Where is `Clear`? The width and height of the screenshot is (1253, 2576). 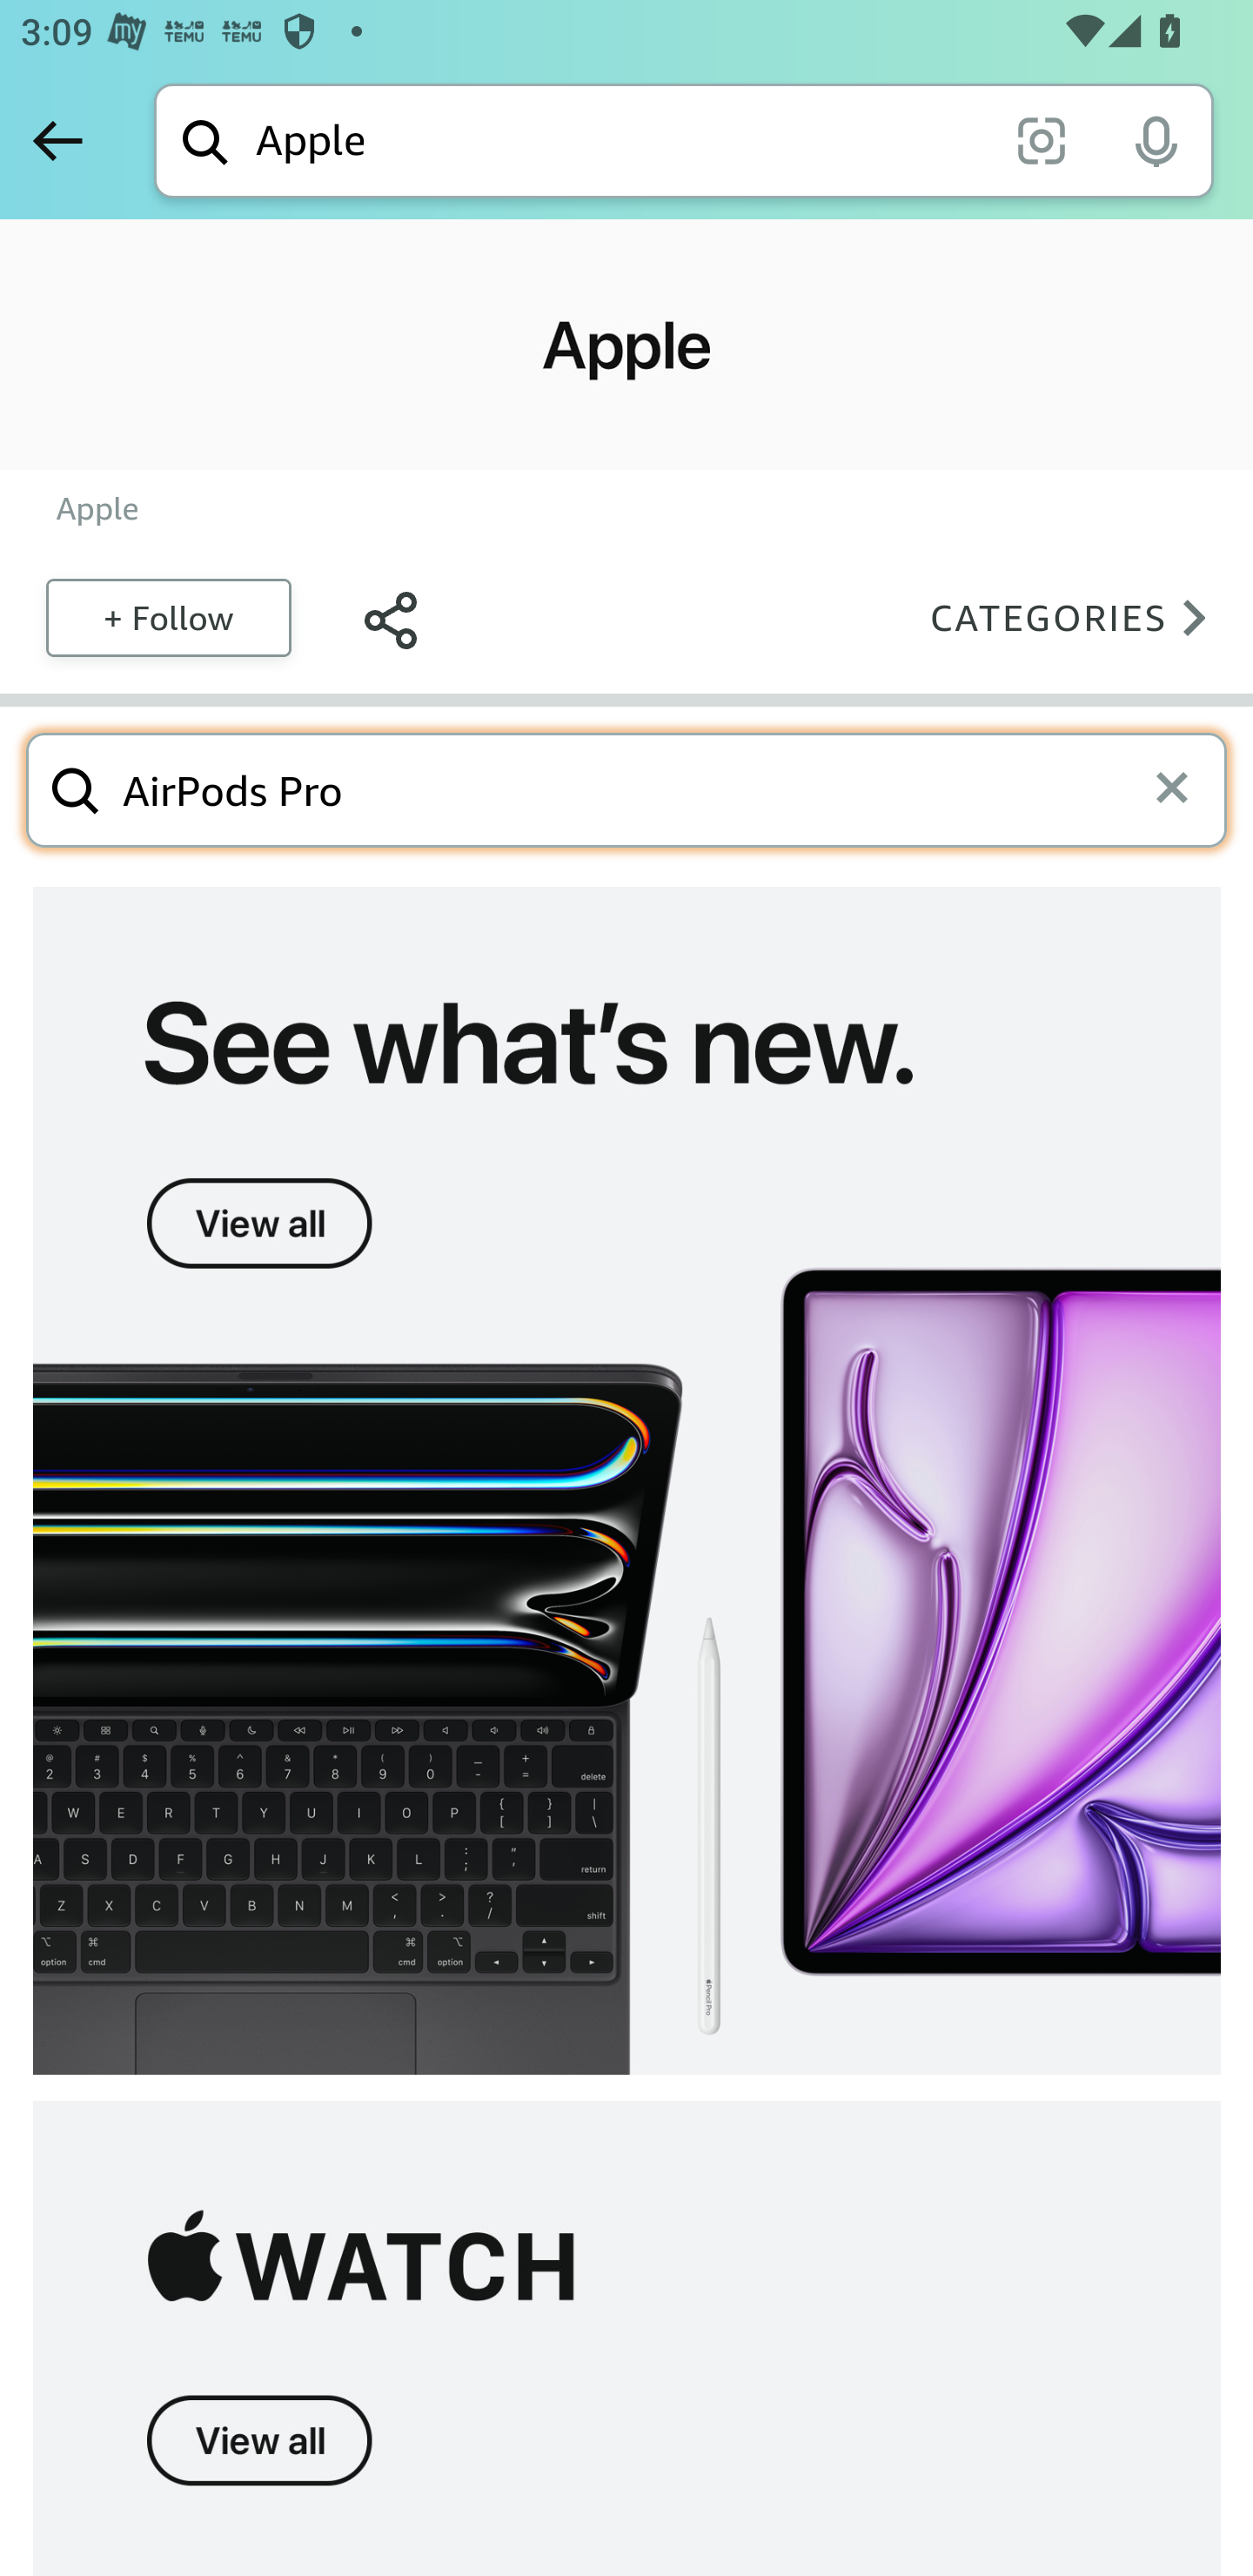
Clear is located at coordinates (1182, 789).